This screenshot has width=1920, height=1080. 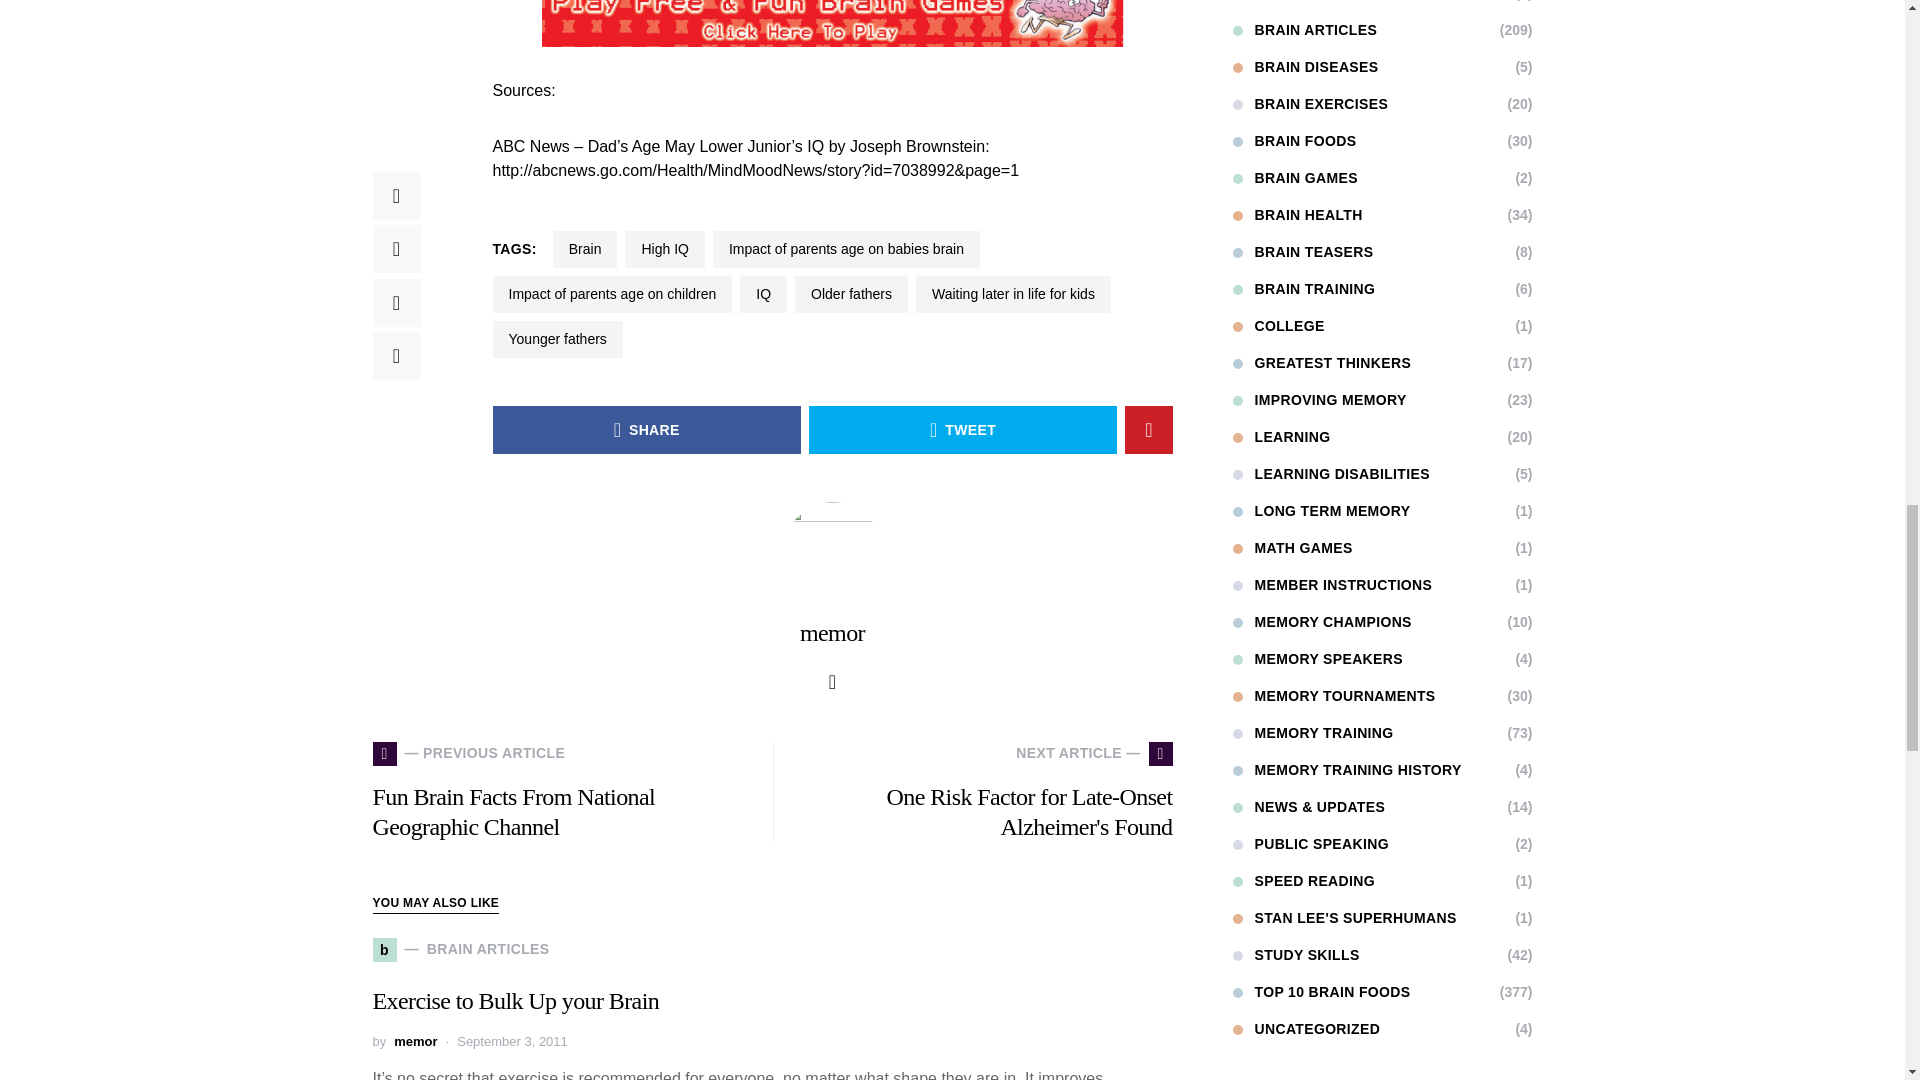 What do you see at coordinates (585, 249) in the screenshot?
I see `brain` at bounding box center [585, 249].